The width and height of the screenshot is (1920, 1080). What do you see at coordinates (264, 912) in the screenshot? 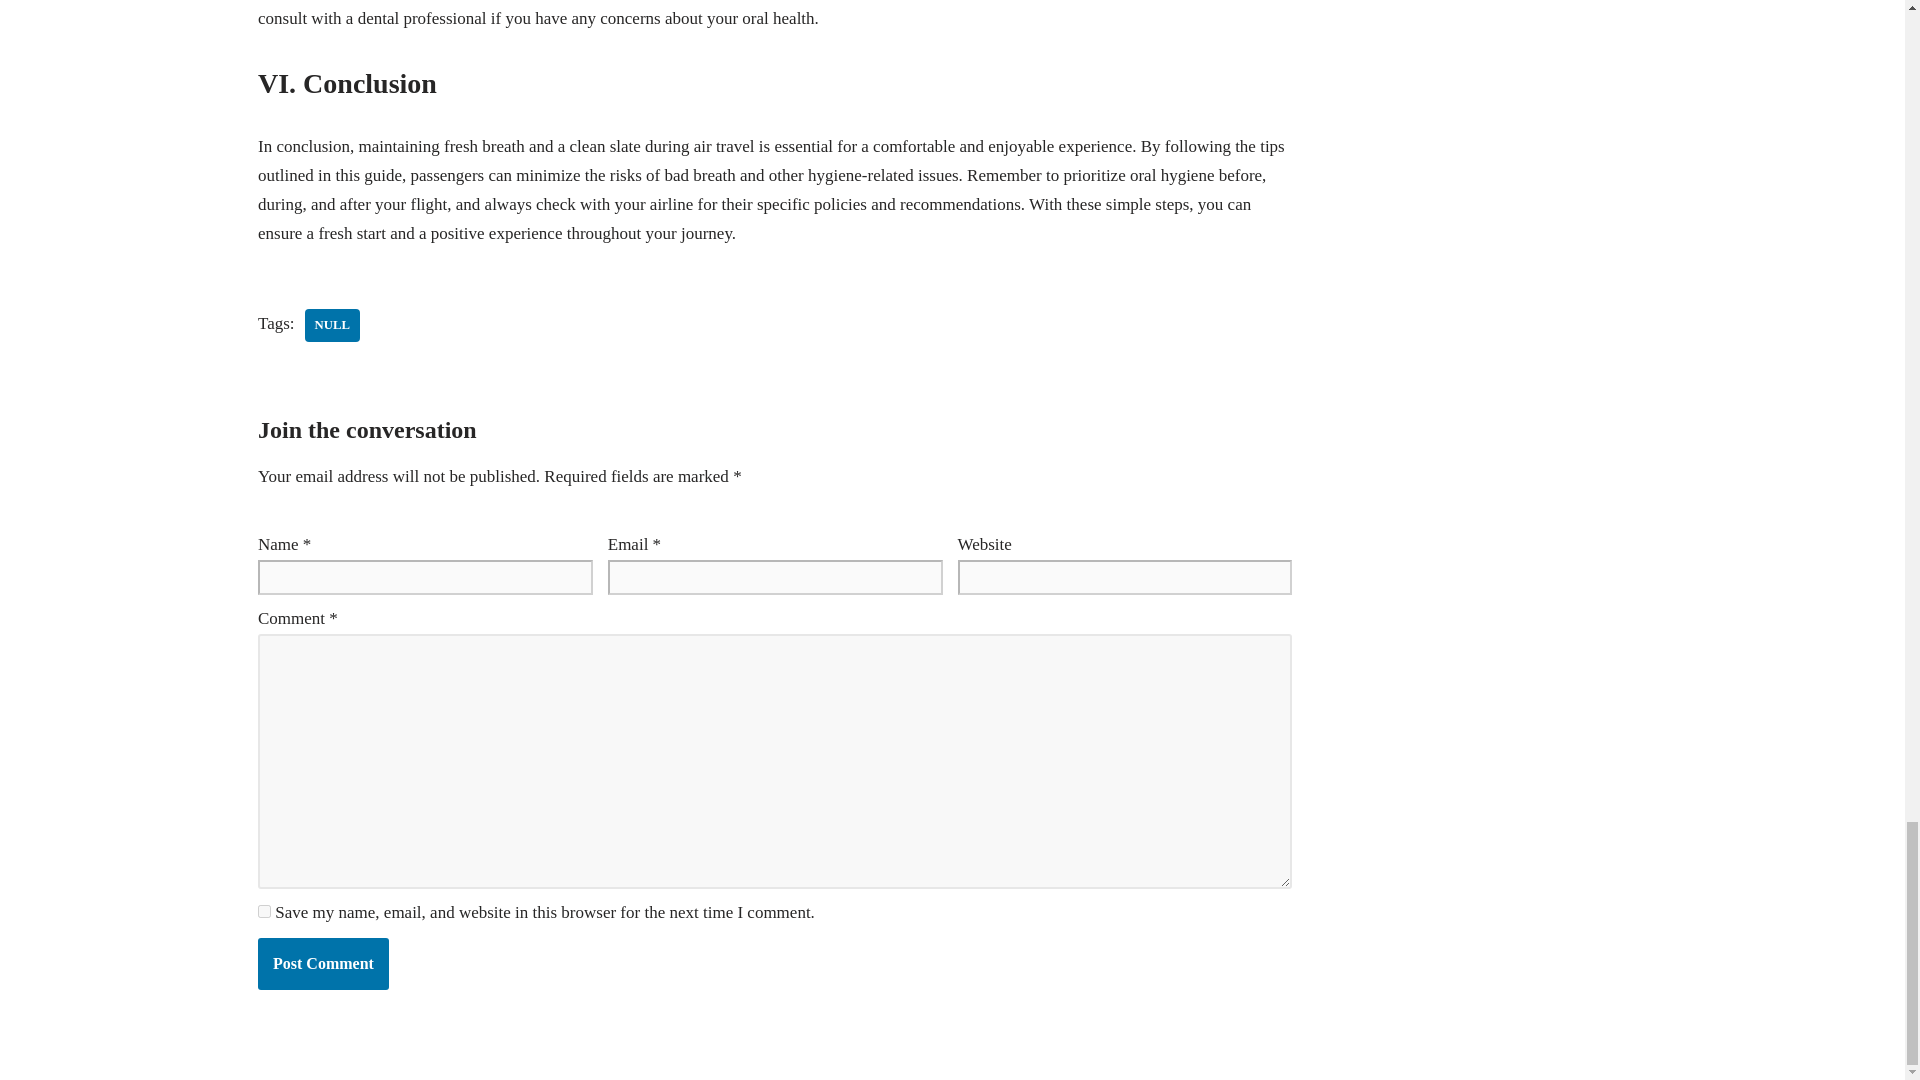
I see `yes` at bounding box center [264, 912].